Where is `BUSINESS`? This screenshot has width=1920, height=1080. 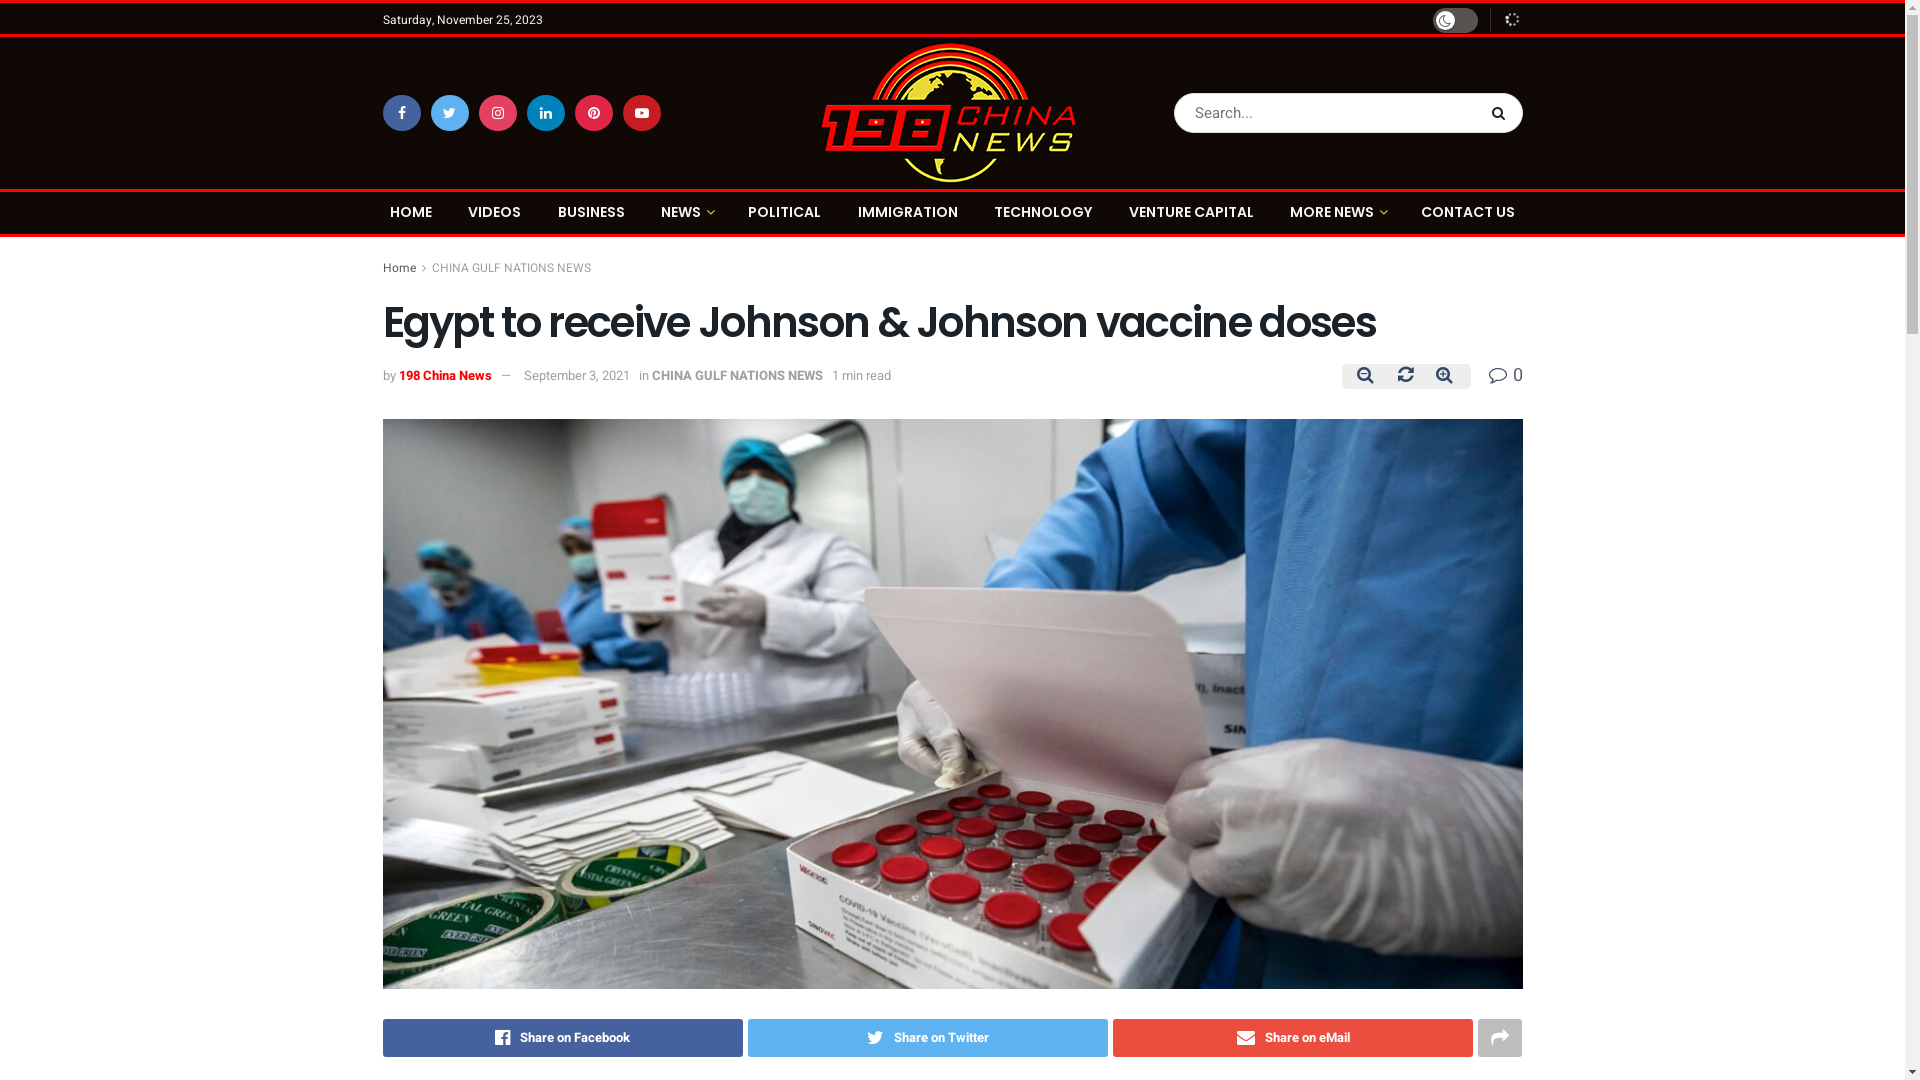 BUSINESS is located at coordinates (592, 212).